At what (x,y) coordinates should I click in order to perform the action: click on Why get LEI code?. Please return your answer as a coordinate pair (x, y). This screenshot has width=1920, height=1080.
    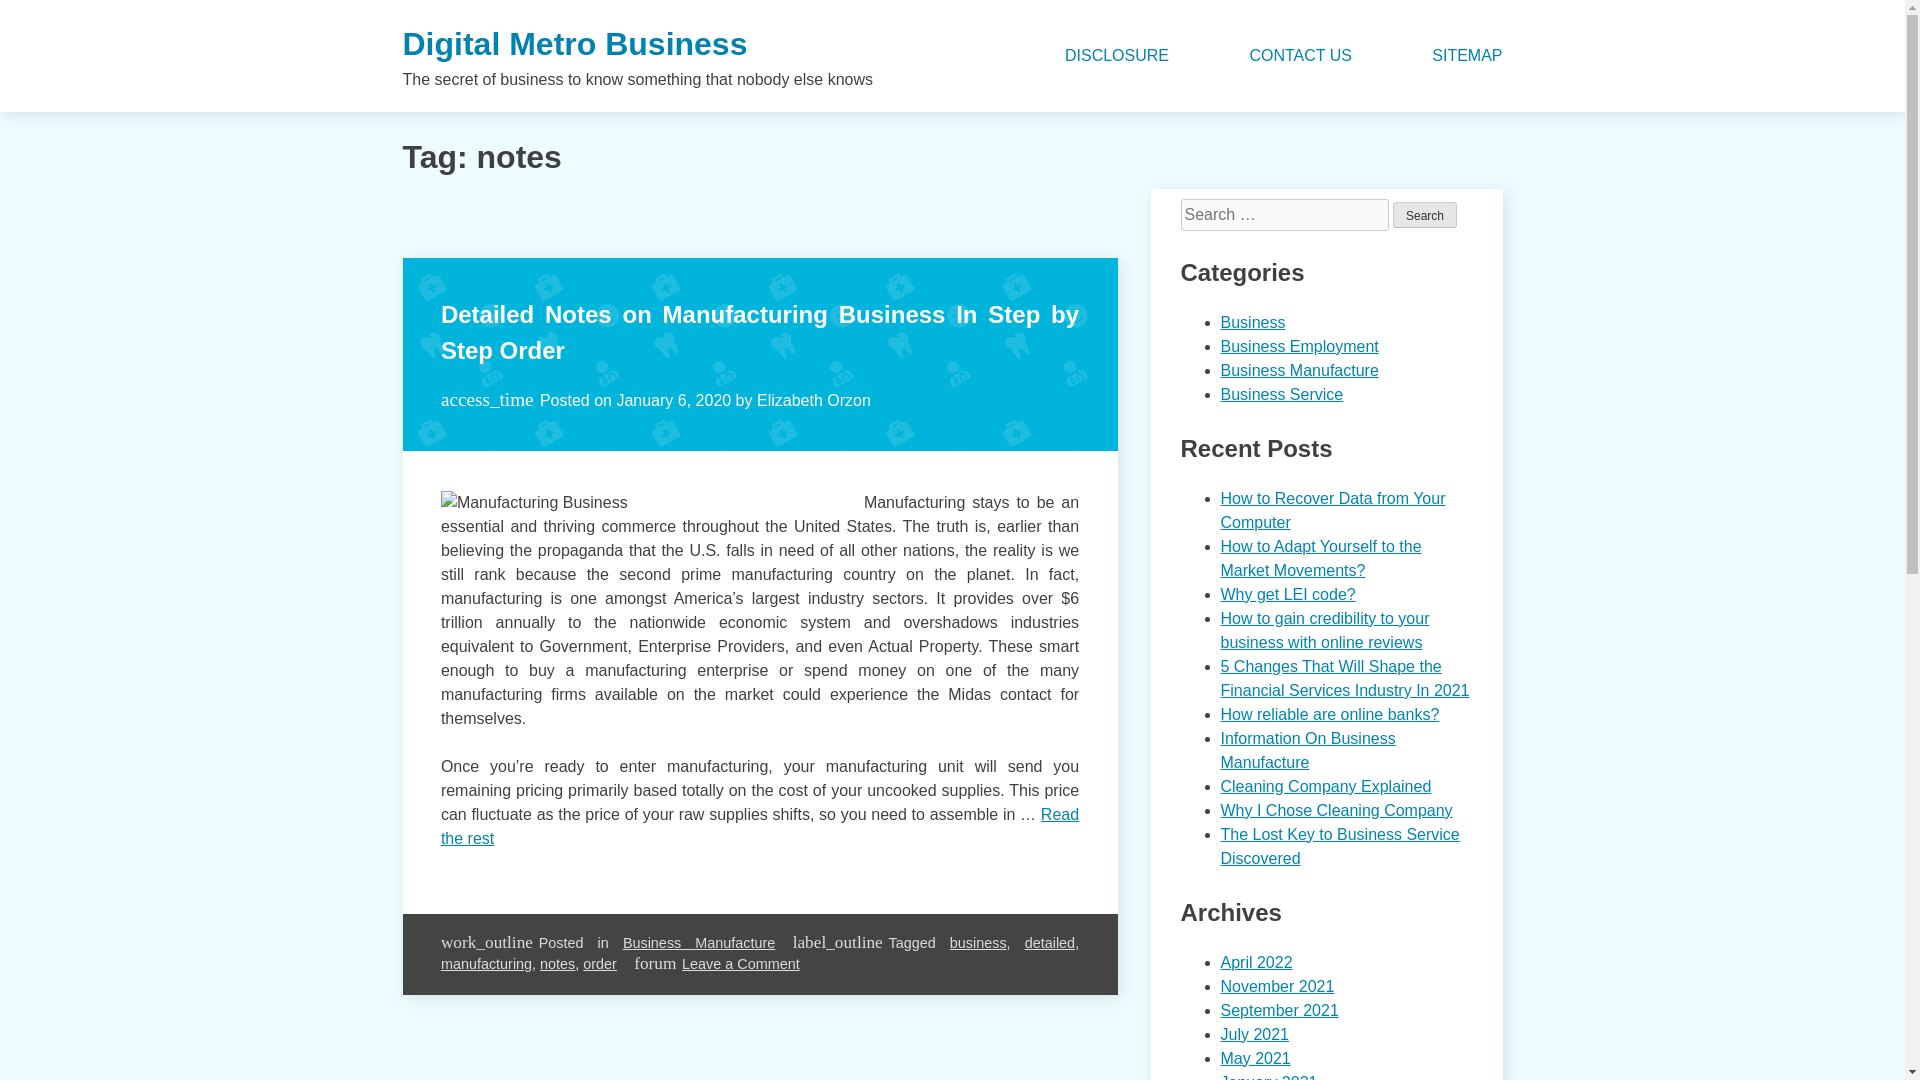
    Looking at the image, I should click on (1287, 594).